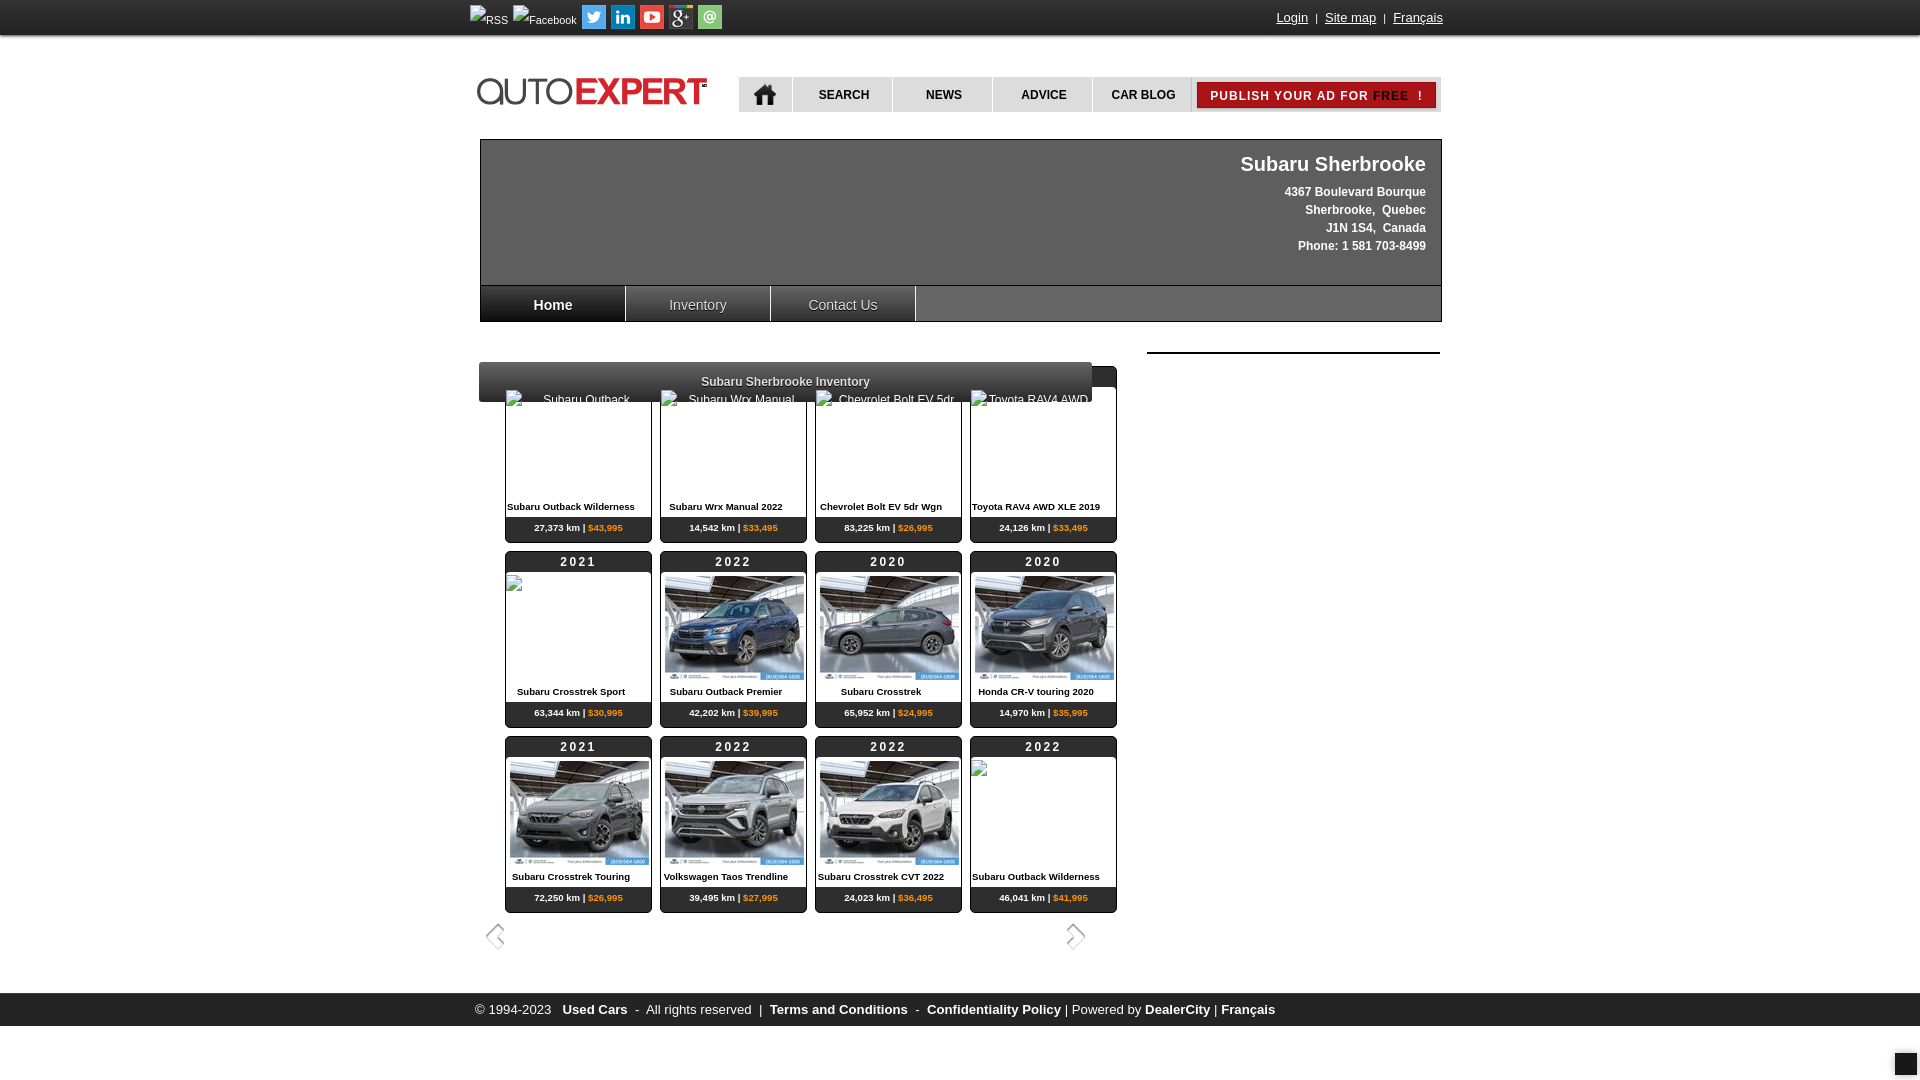  Describe the element at coordinates (1292, 18) in the screenshot. I see `Login` at that location.